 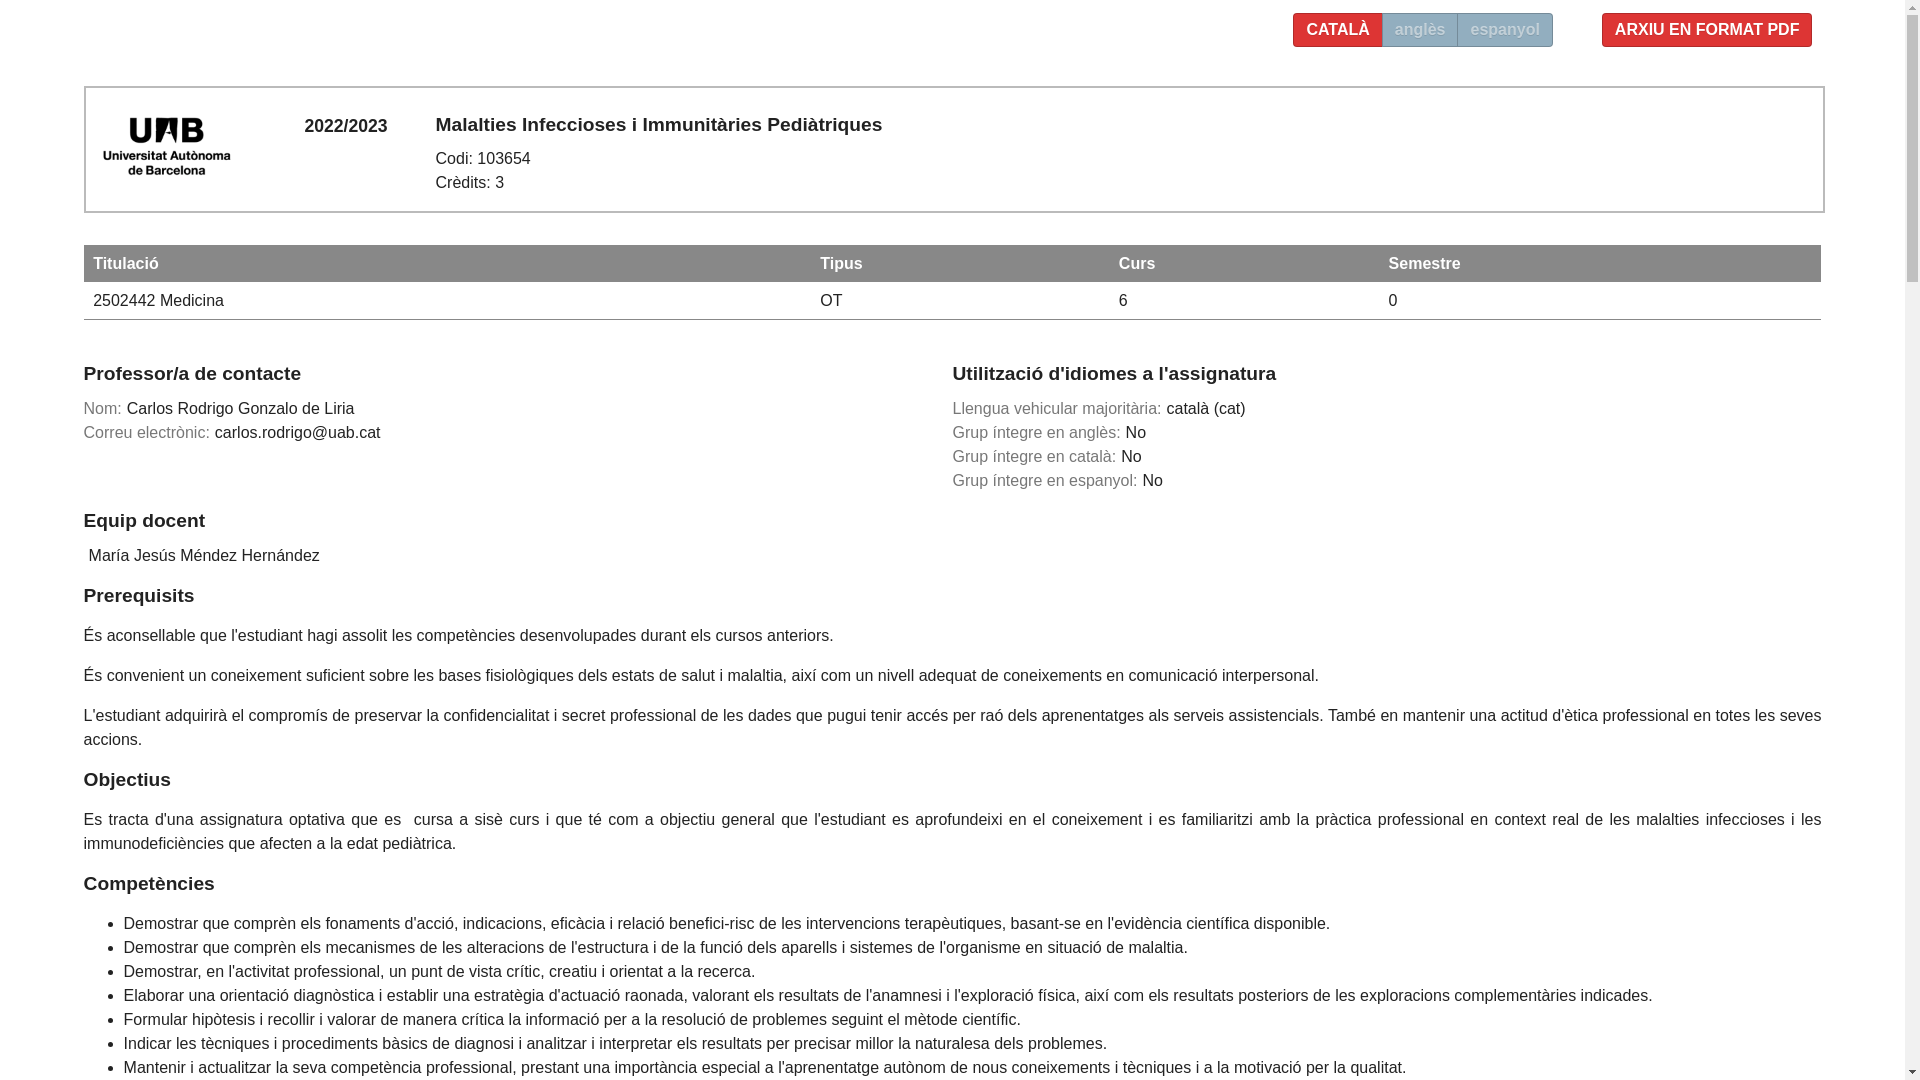 I want to click on ARXIU EN FORMAT PDF, so click(x=1708, y=30).